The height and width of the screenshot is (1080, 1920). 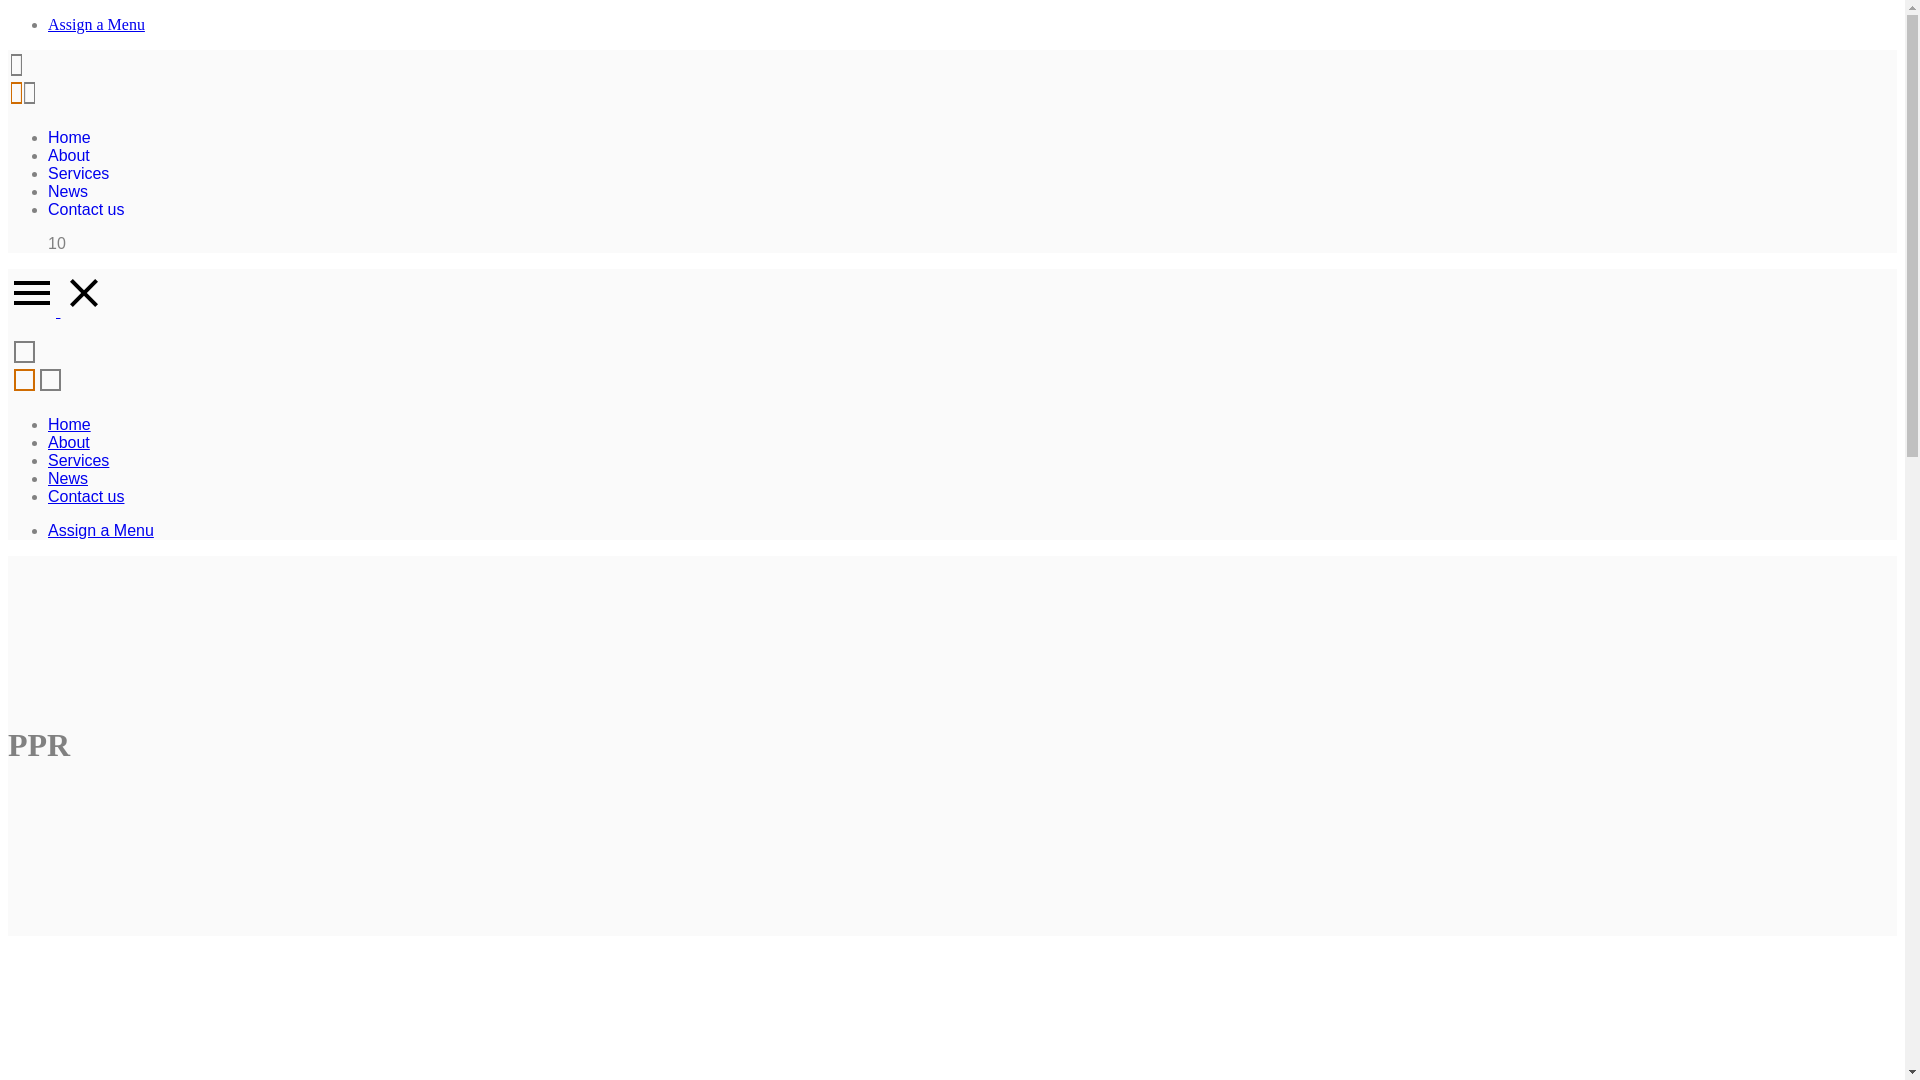 I want to click on Services, so click(x=78, y=460).